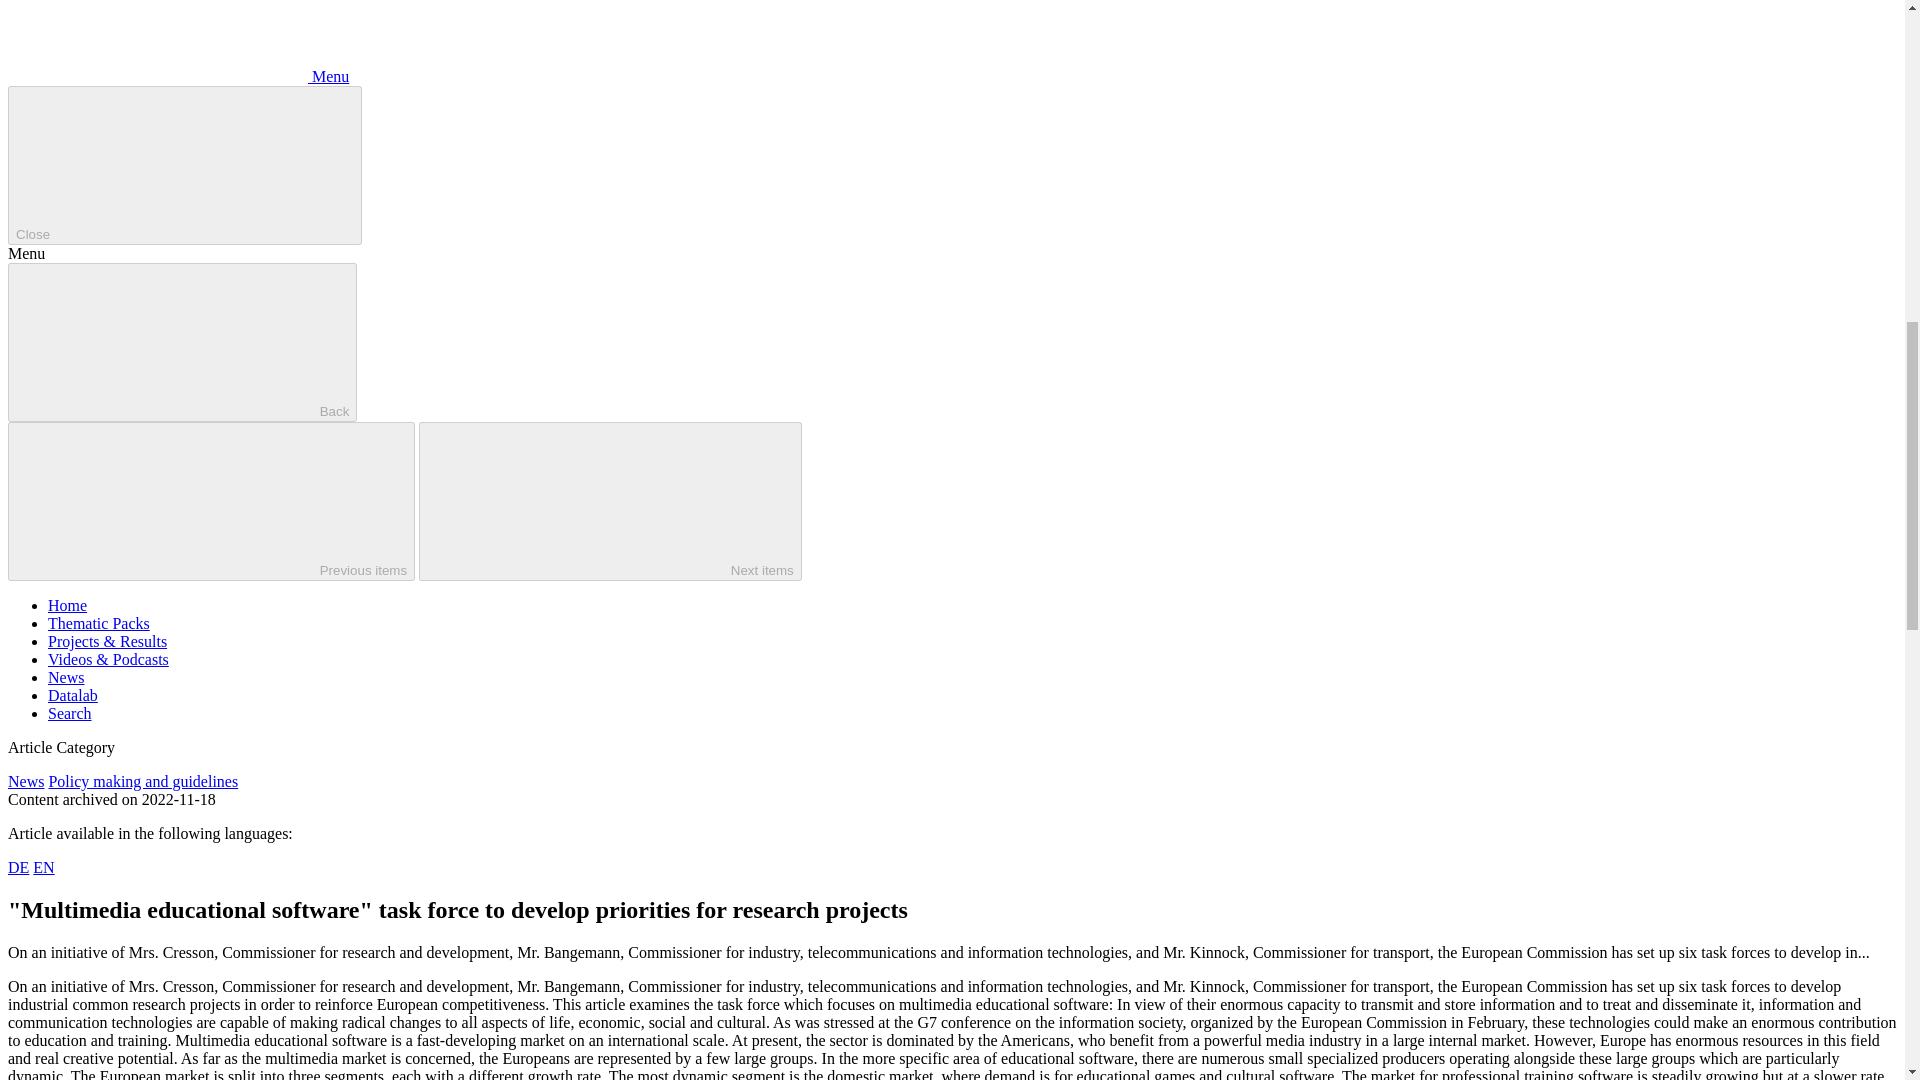 This screenshot has height=1080, width=1920. I want to click on News, so click(66, 676).